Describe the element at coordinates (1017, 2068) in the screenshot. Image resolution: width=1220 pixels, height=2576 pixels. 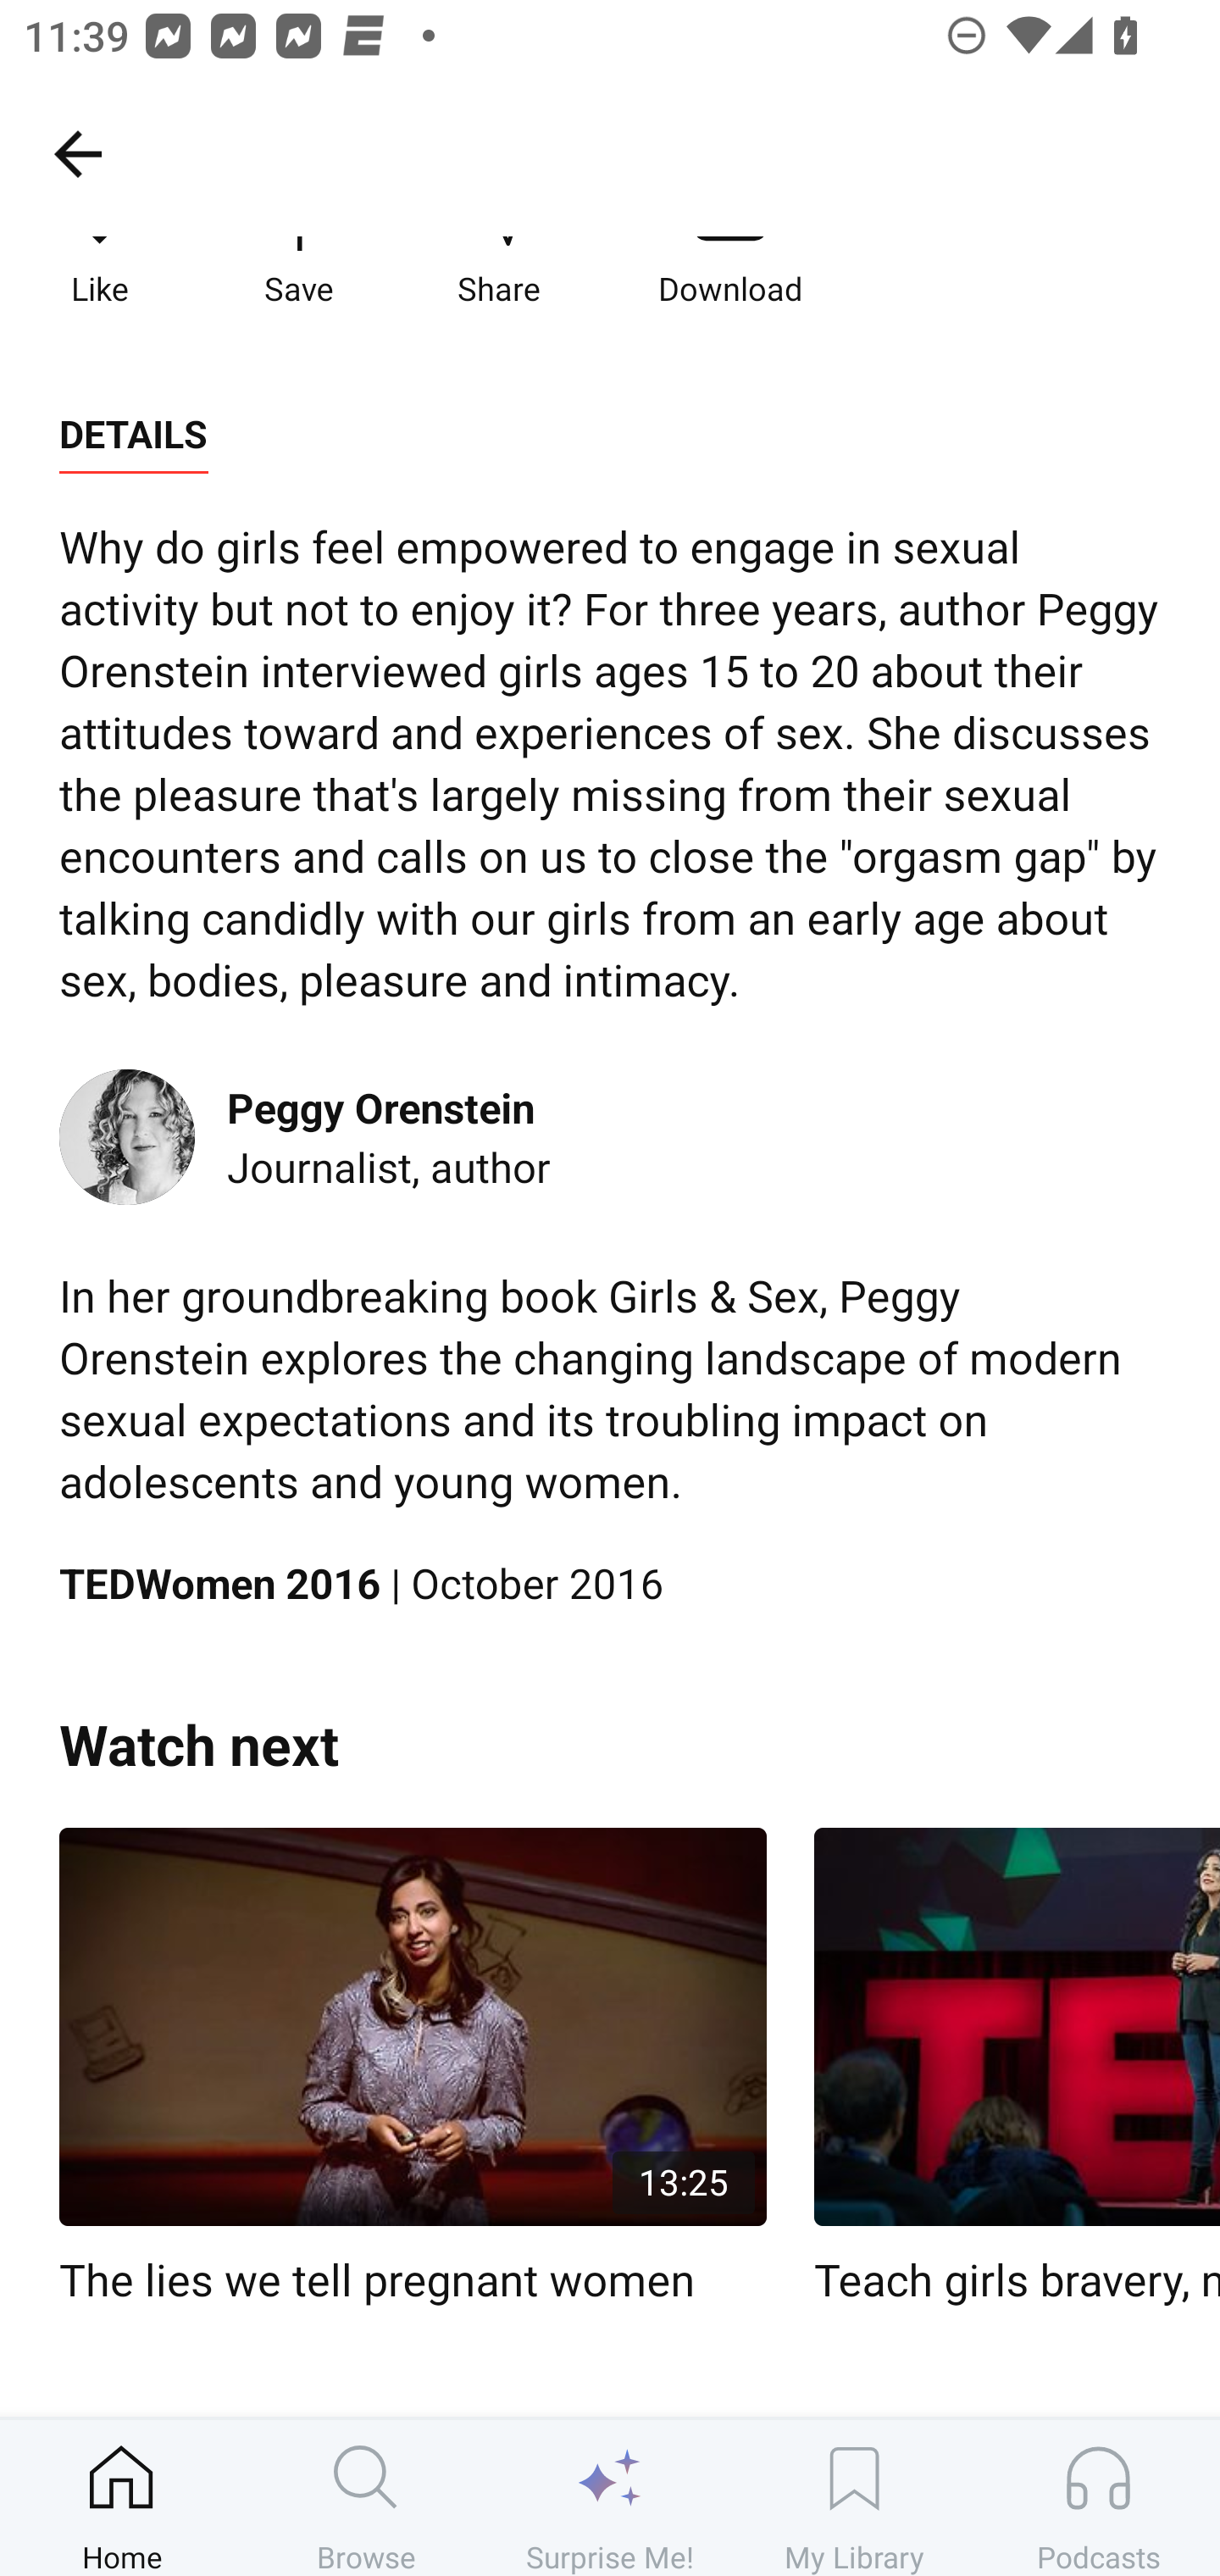
I see `Teach girls bravery, not perfection` at that location.